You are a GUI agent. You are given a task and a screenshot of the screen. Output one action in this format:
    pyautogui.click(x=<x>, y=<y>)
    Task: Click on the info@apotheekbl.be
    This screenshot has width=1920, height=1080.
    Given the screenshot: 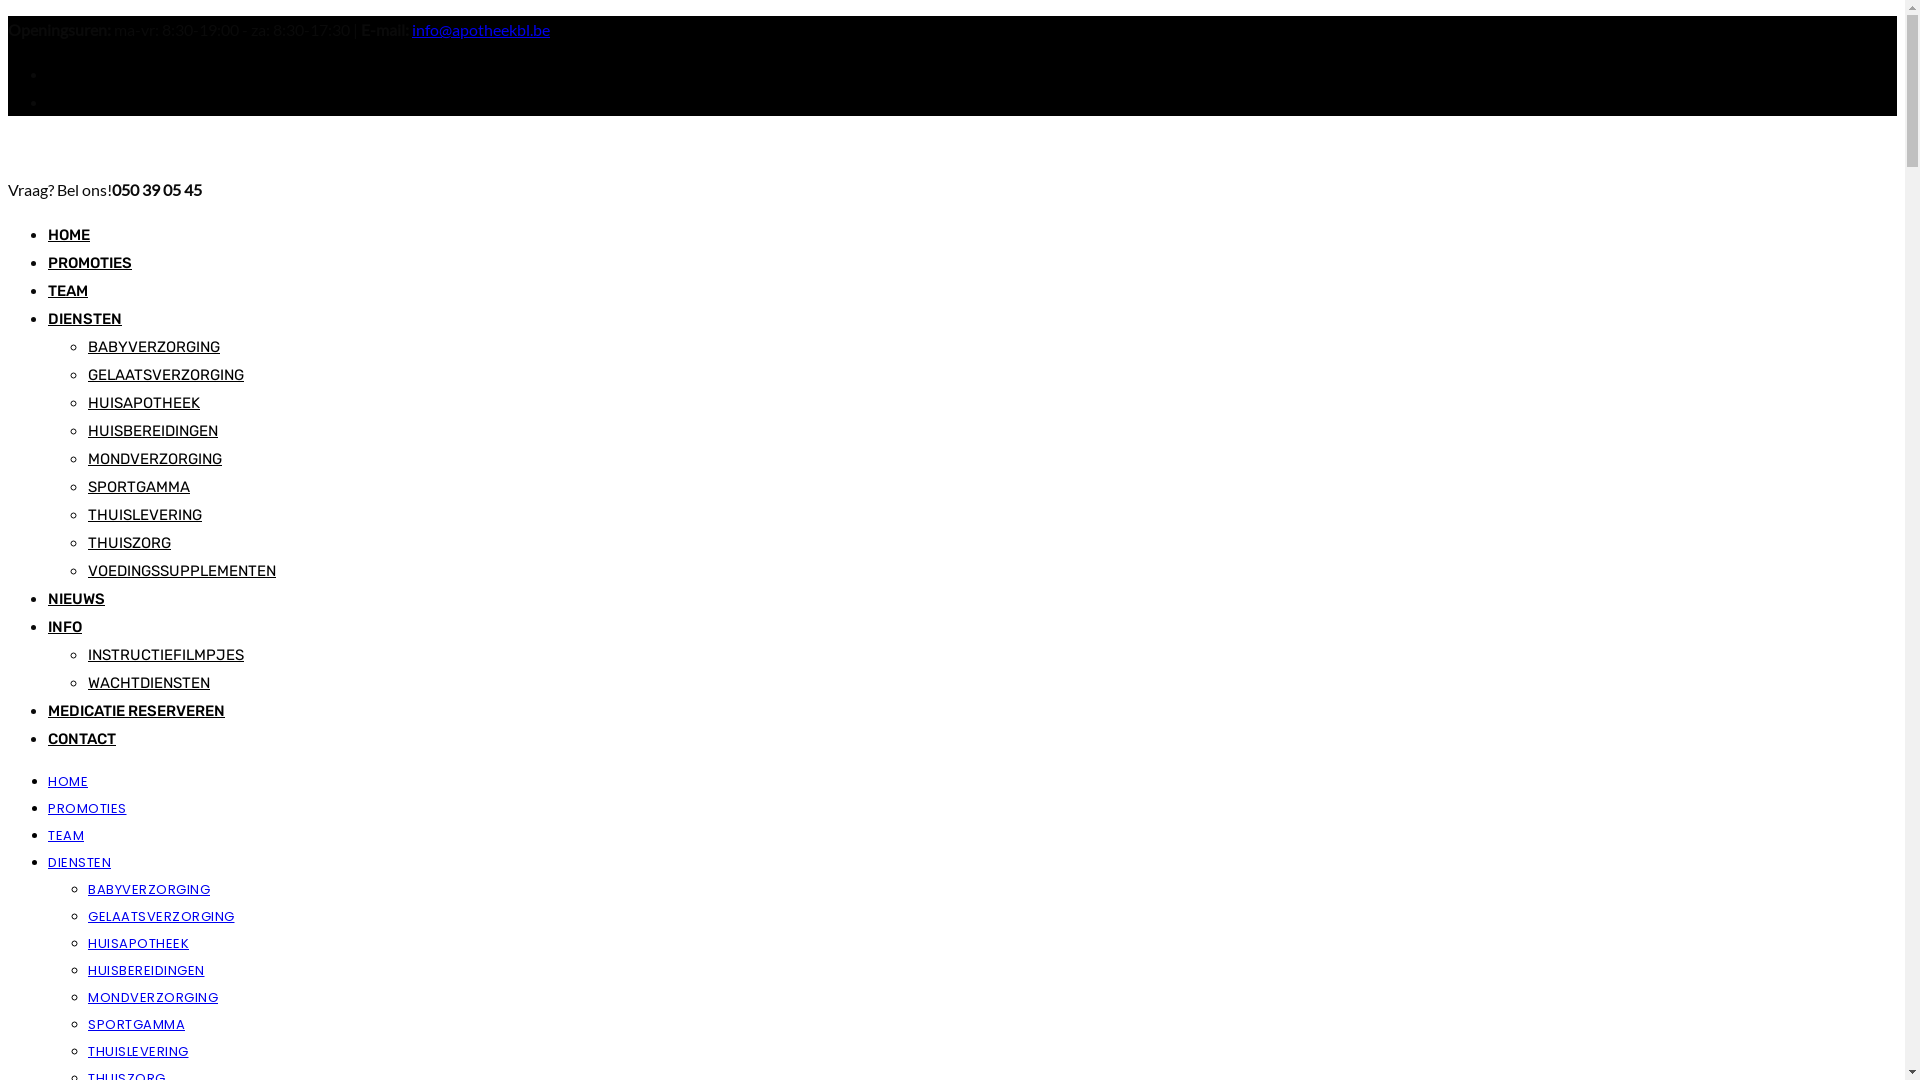 What is the action you would take?
    pyautogui.click(x=481, y=29)
    